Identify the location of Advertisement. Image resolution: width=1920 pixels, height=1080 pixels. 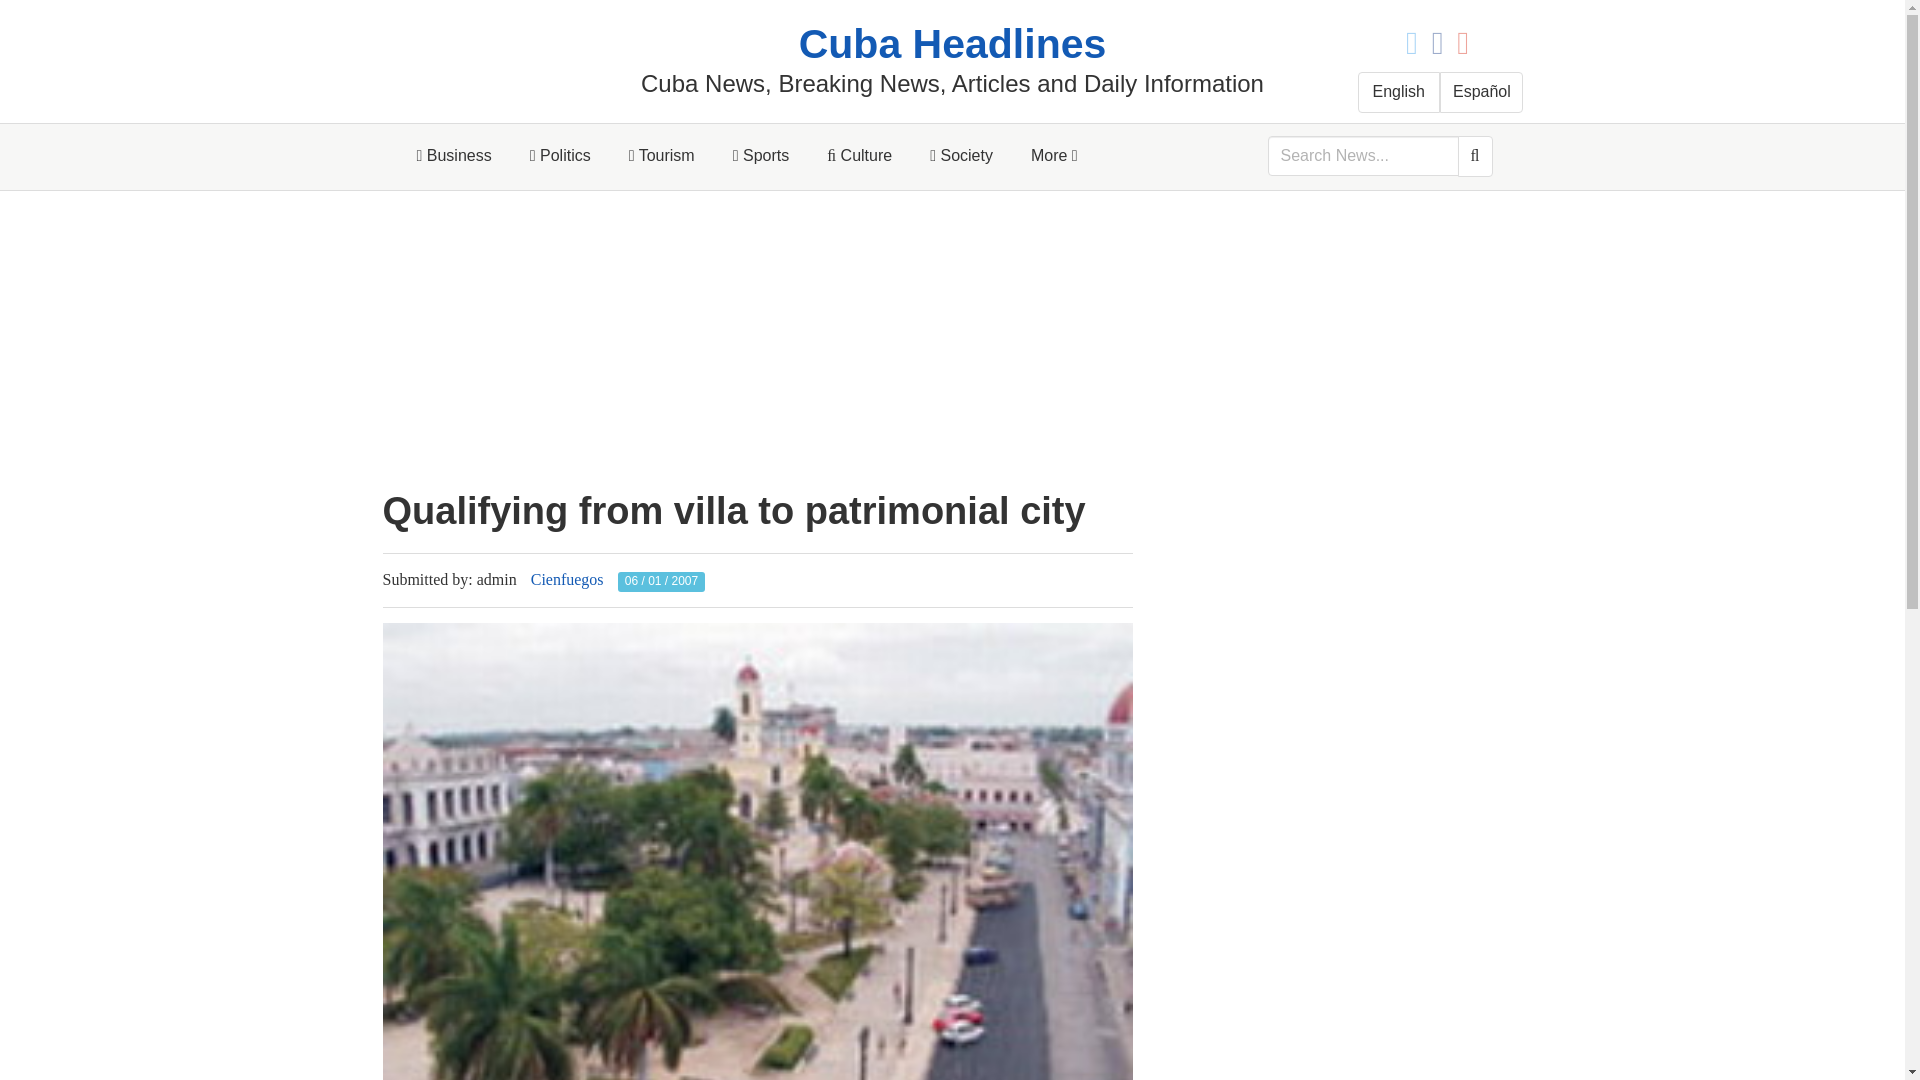
(757, 340).